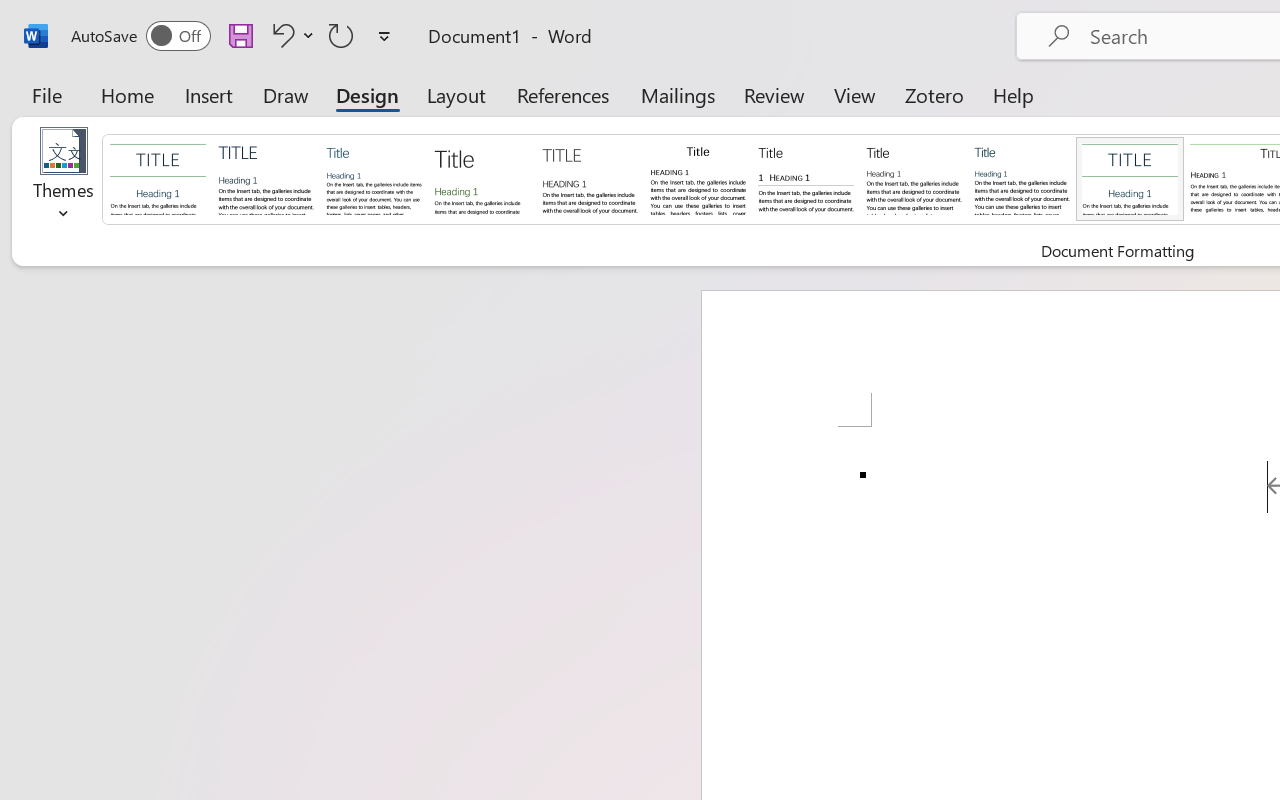 This screenshot has width=1280, height=800. I want to click on Centered, so click(1130, 178).